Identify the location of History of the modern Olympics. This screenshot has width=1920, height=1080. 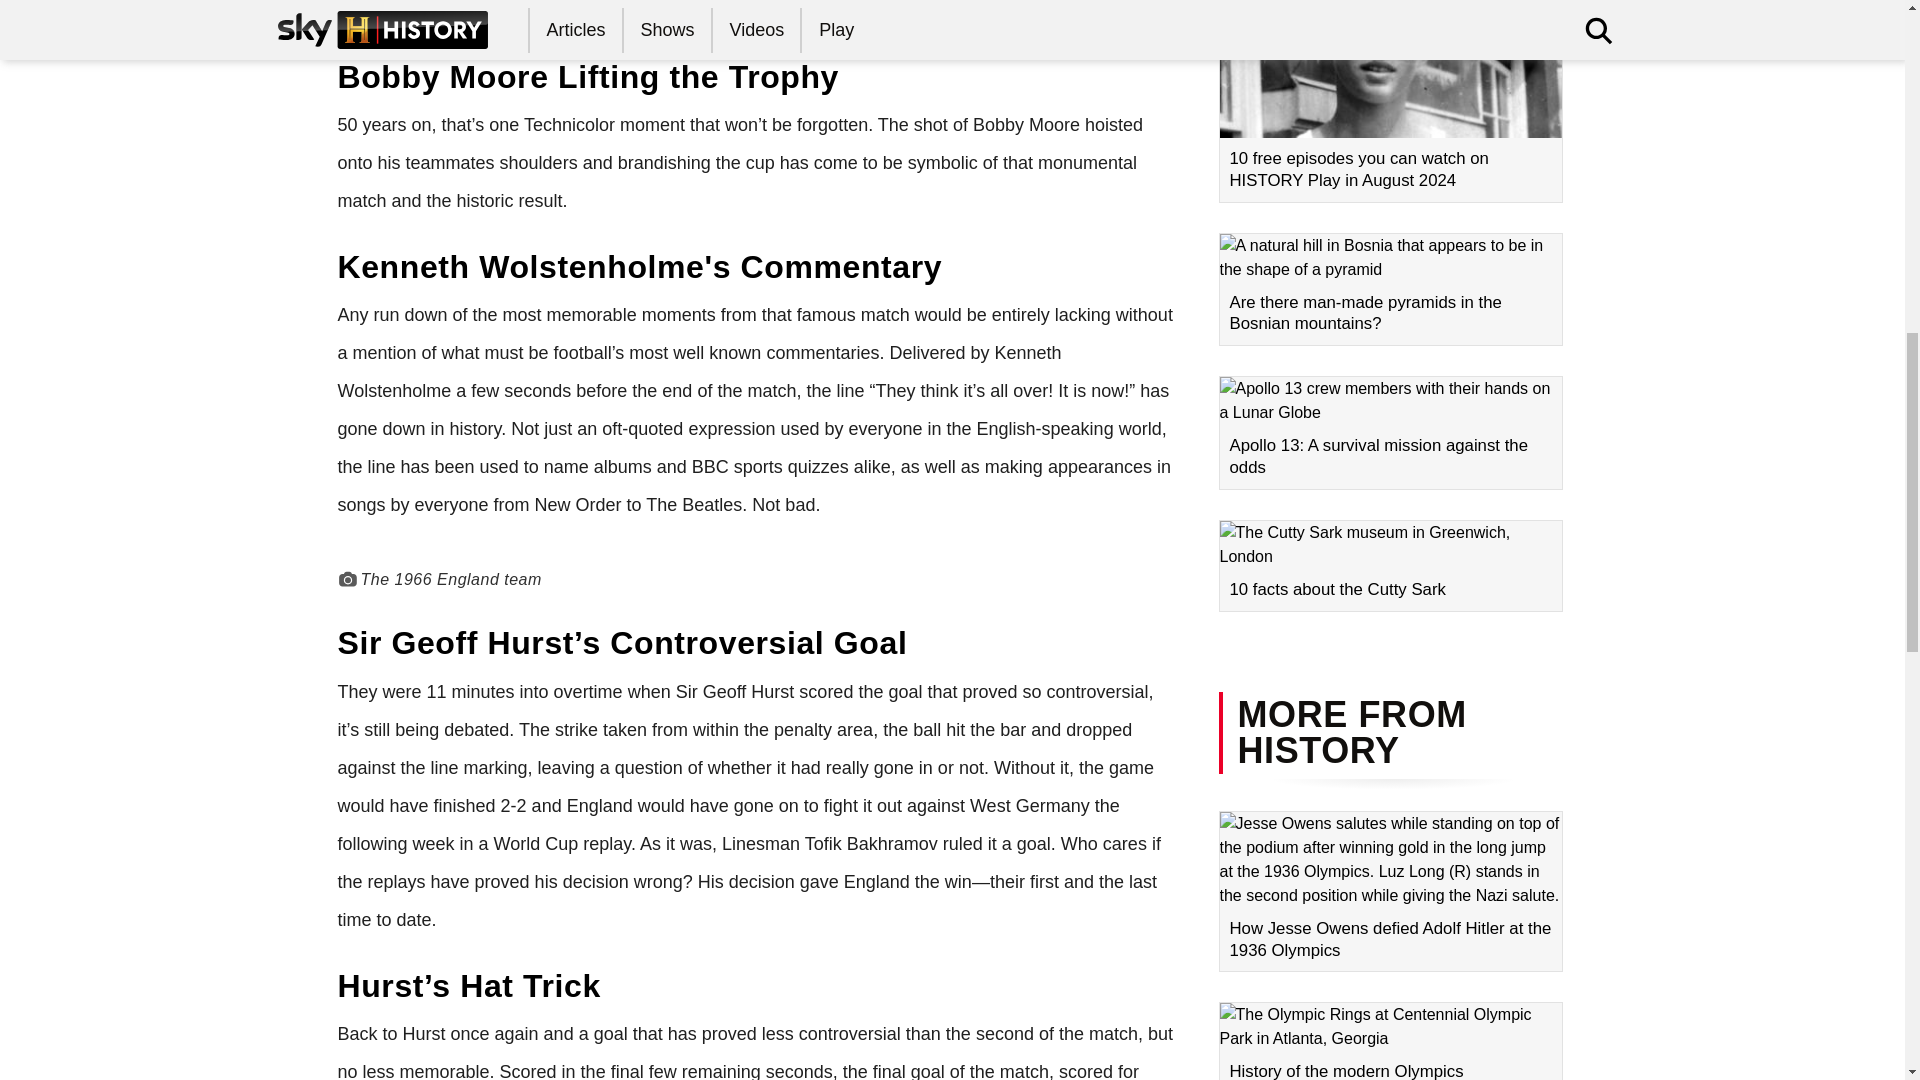
(1390, 1041).